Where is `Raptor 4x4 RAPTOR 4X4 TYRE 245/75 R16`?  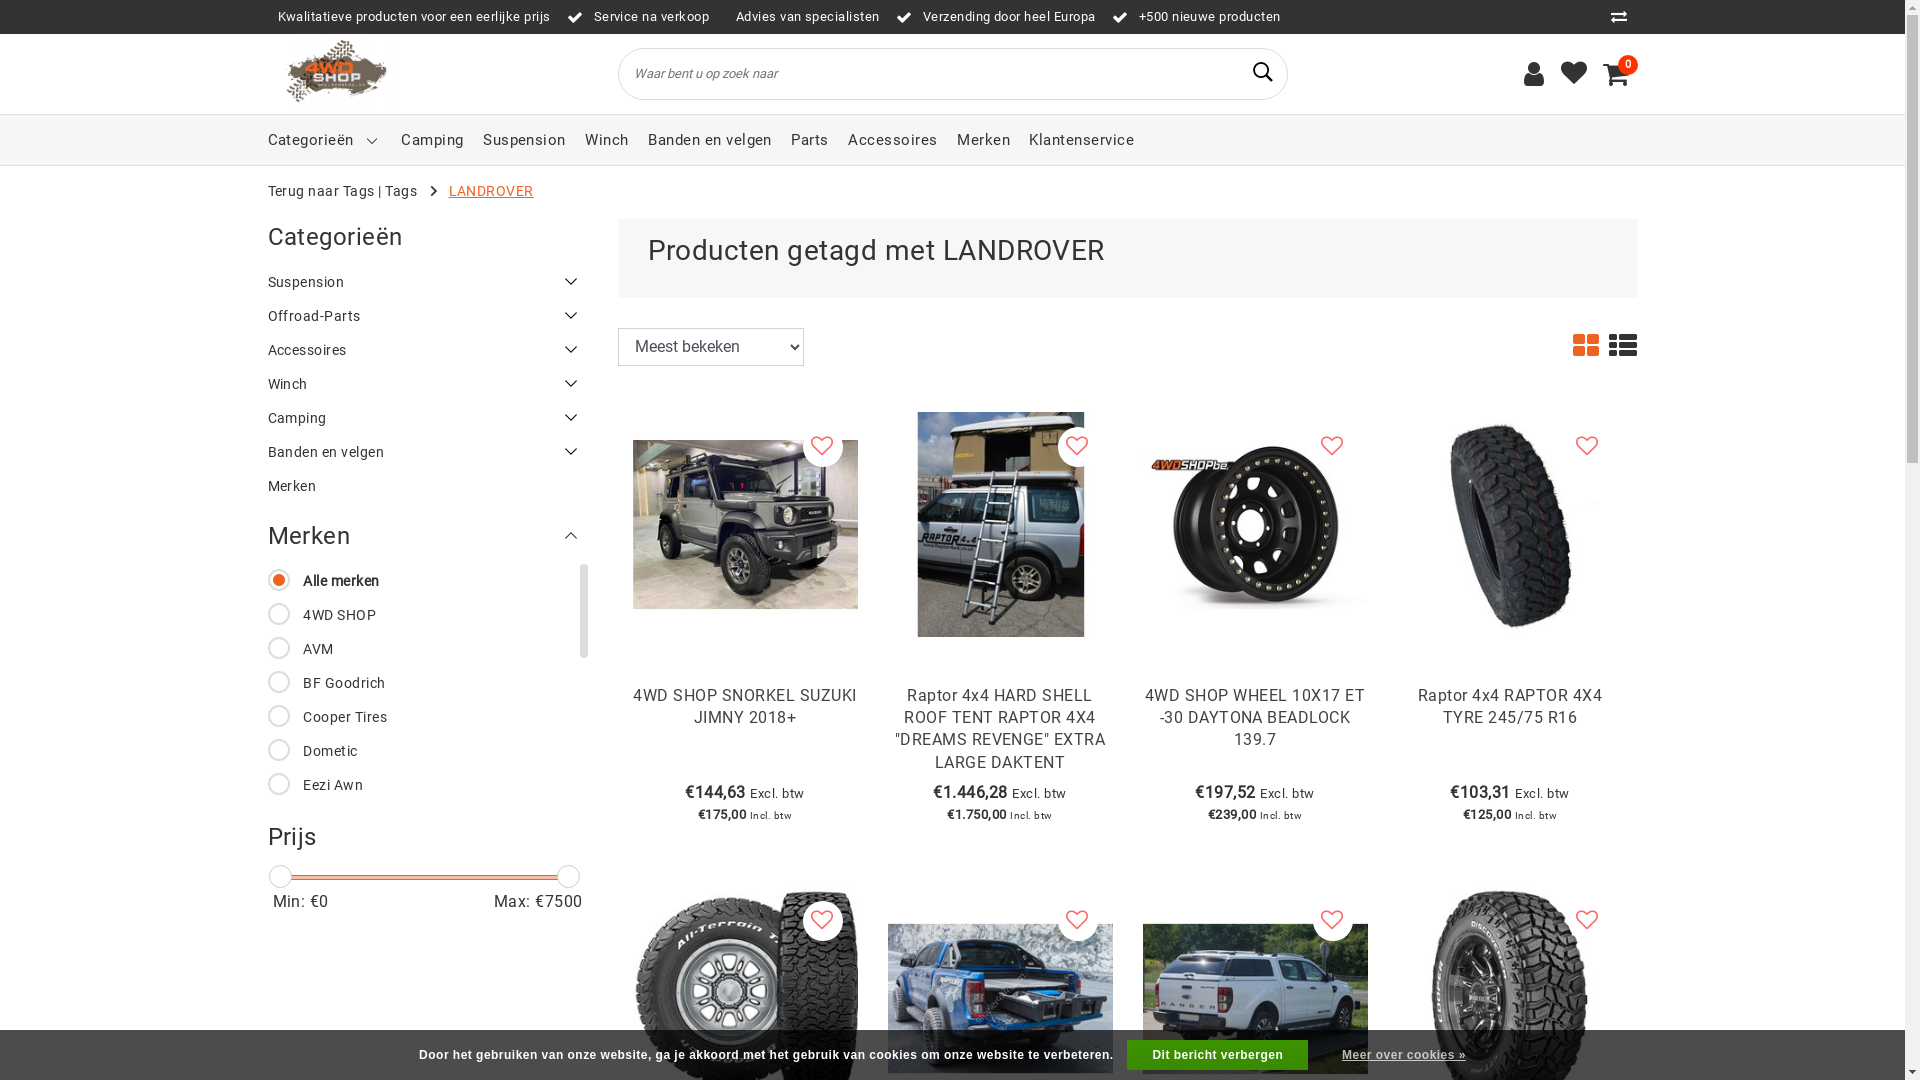 Raptor 4x4 RAPTOR 4X4 TYRE 245/75 R16 is located at coordinates (1510, 733).